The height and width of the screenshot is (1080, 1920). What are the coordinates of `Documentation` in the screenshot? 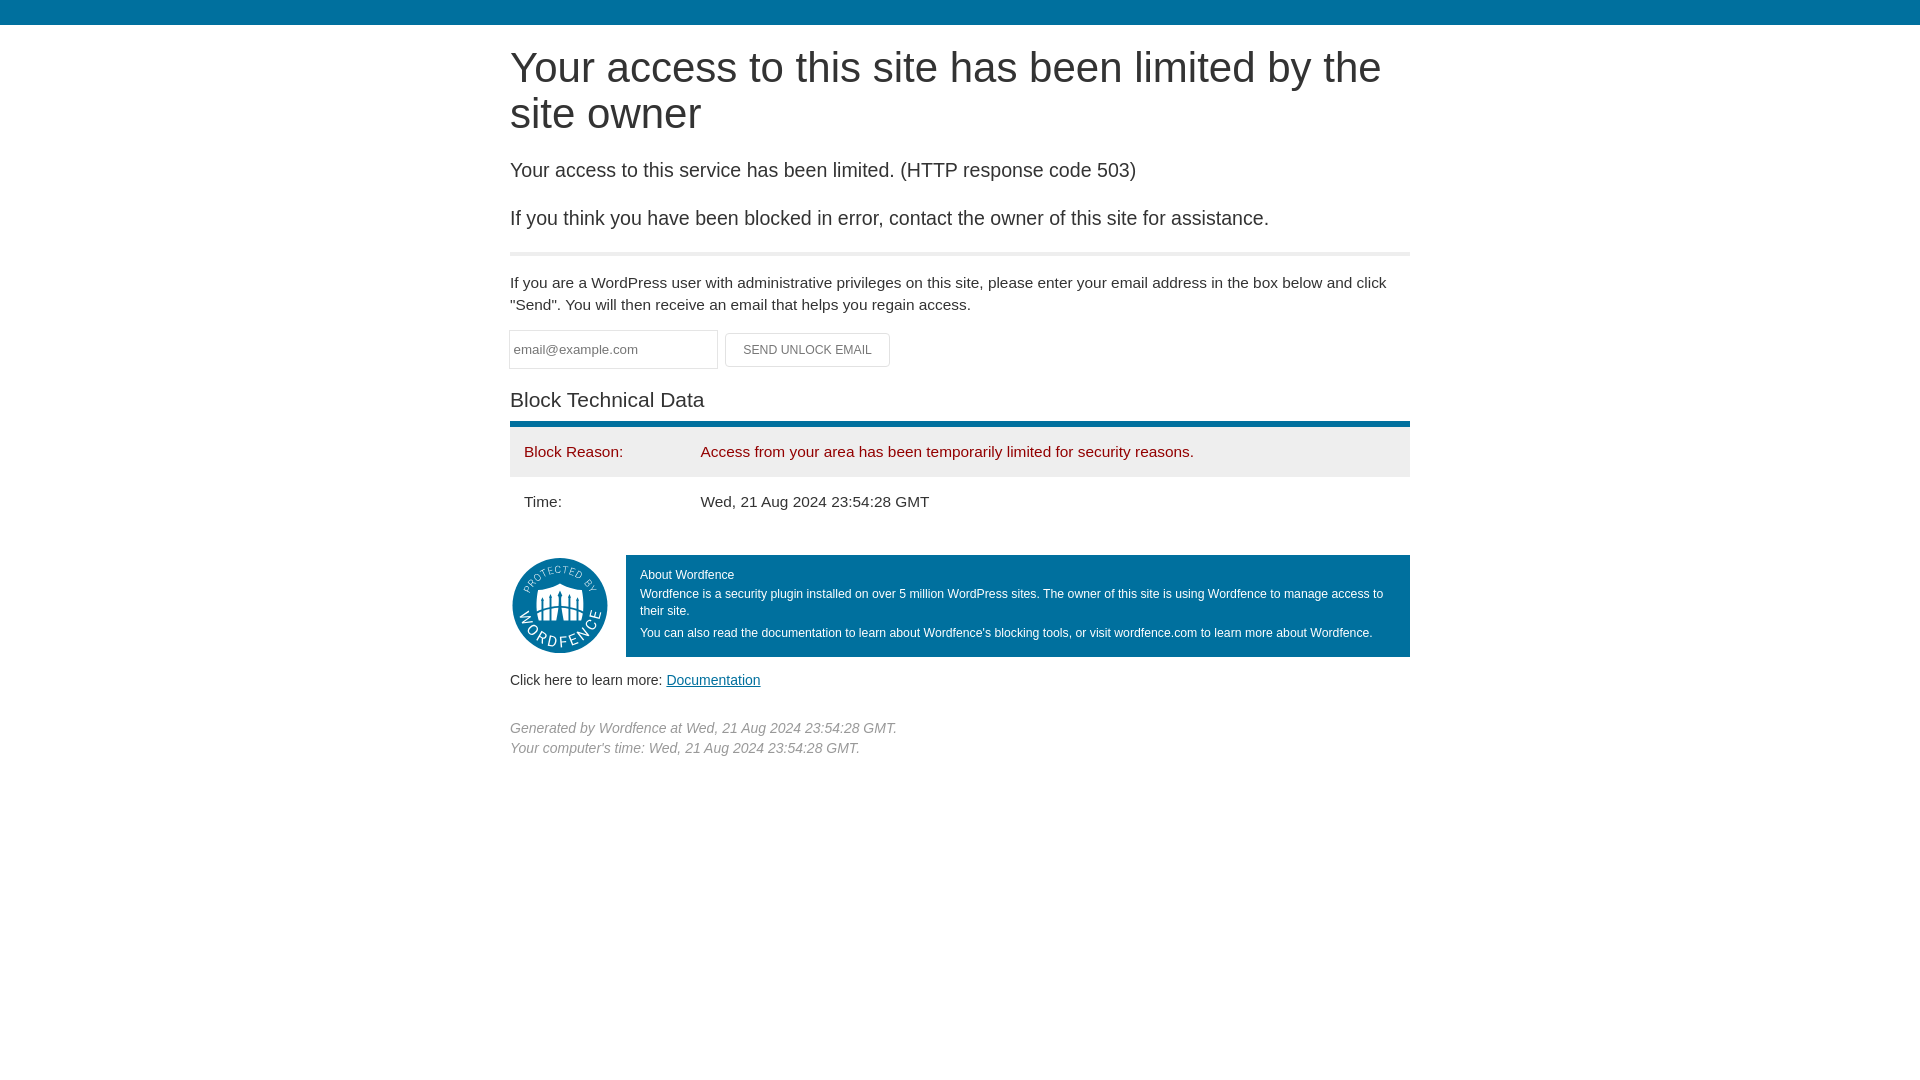 It's located at (713, 679).